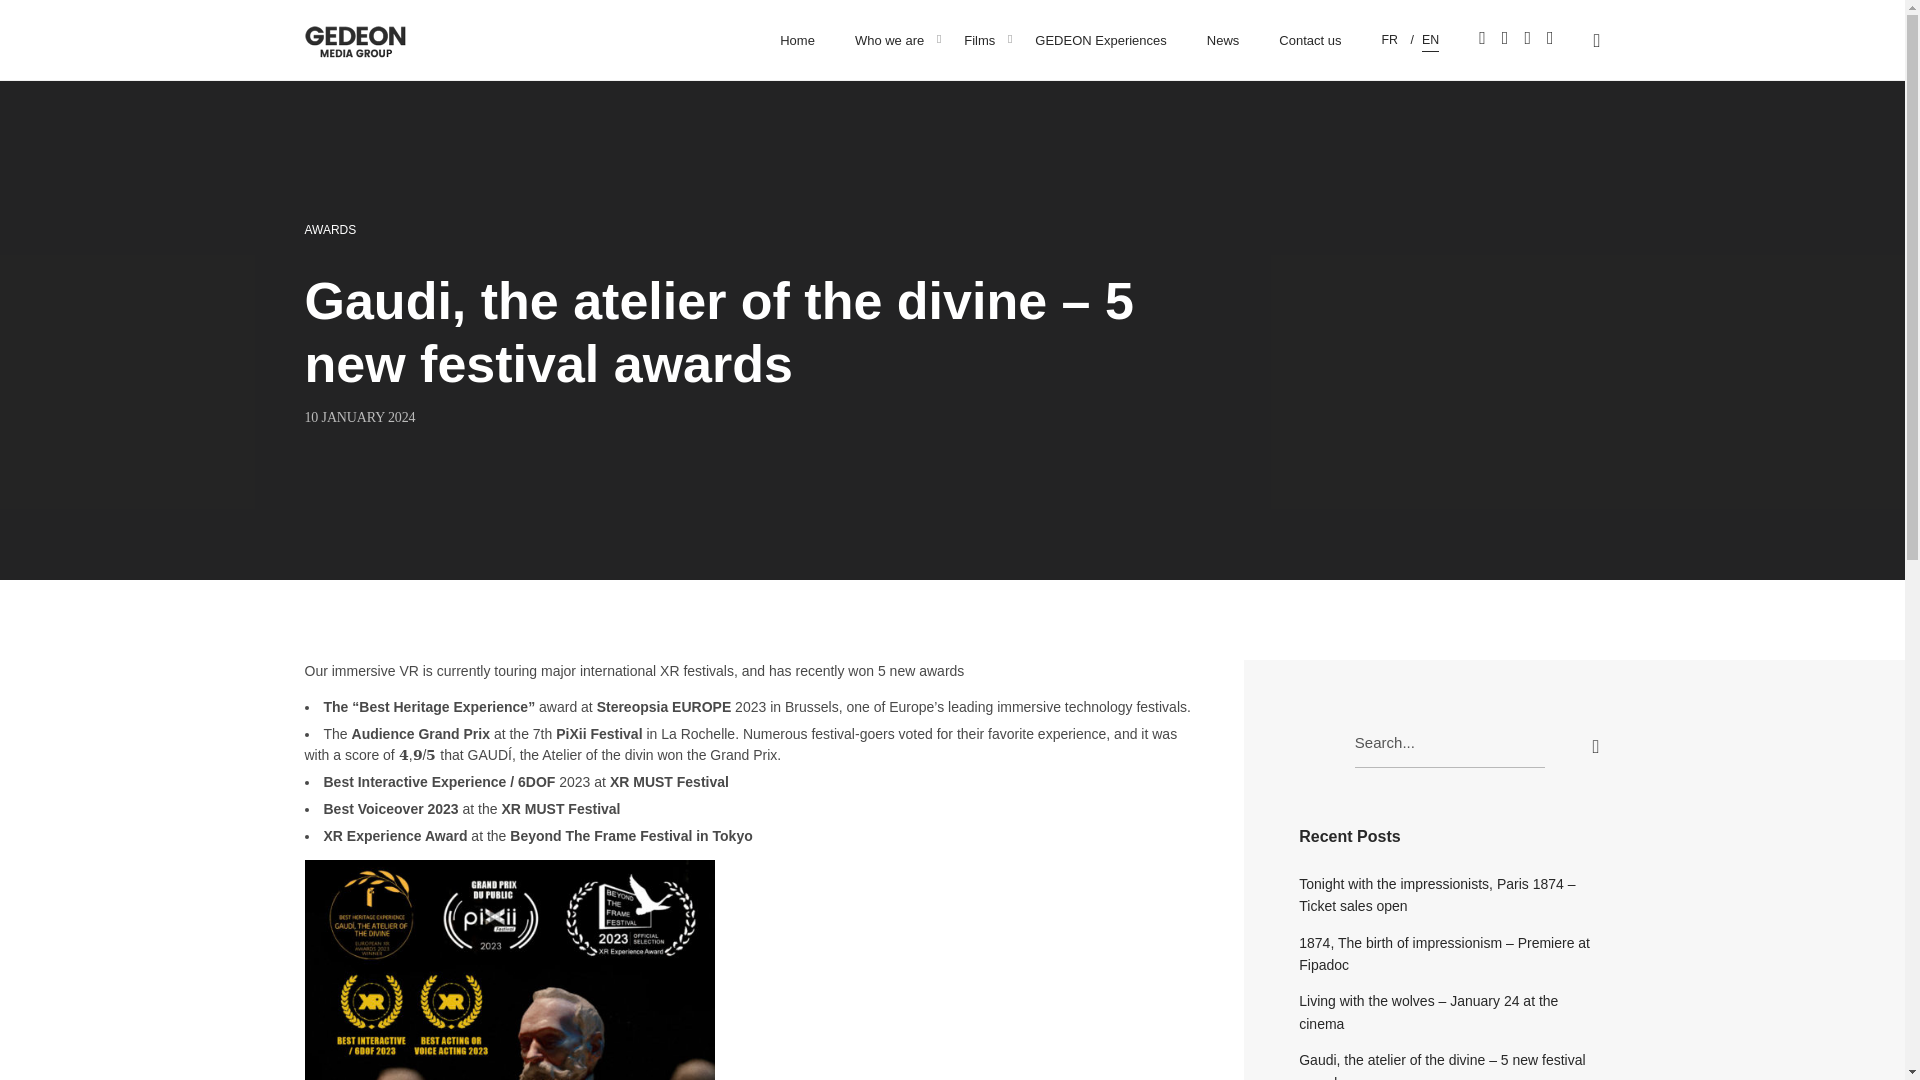 This screenshot has height=1080, width=1920. What do you see at coordinates (1310, 40) in the screenshot?
I see `Contact us` at bounding box center [1310, 40].